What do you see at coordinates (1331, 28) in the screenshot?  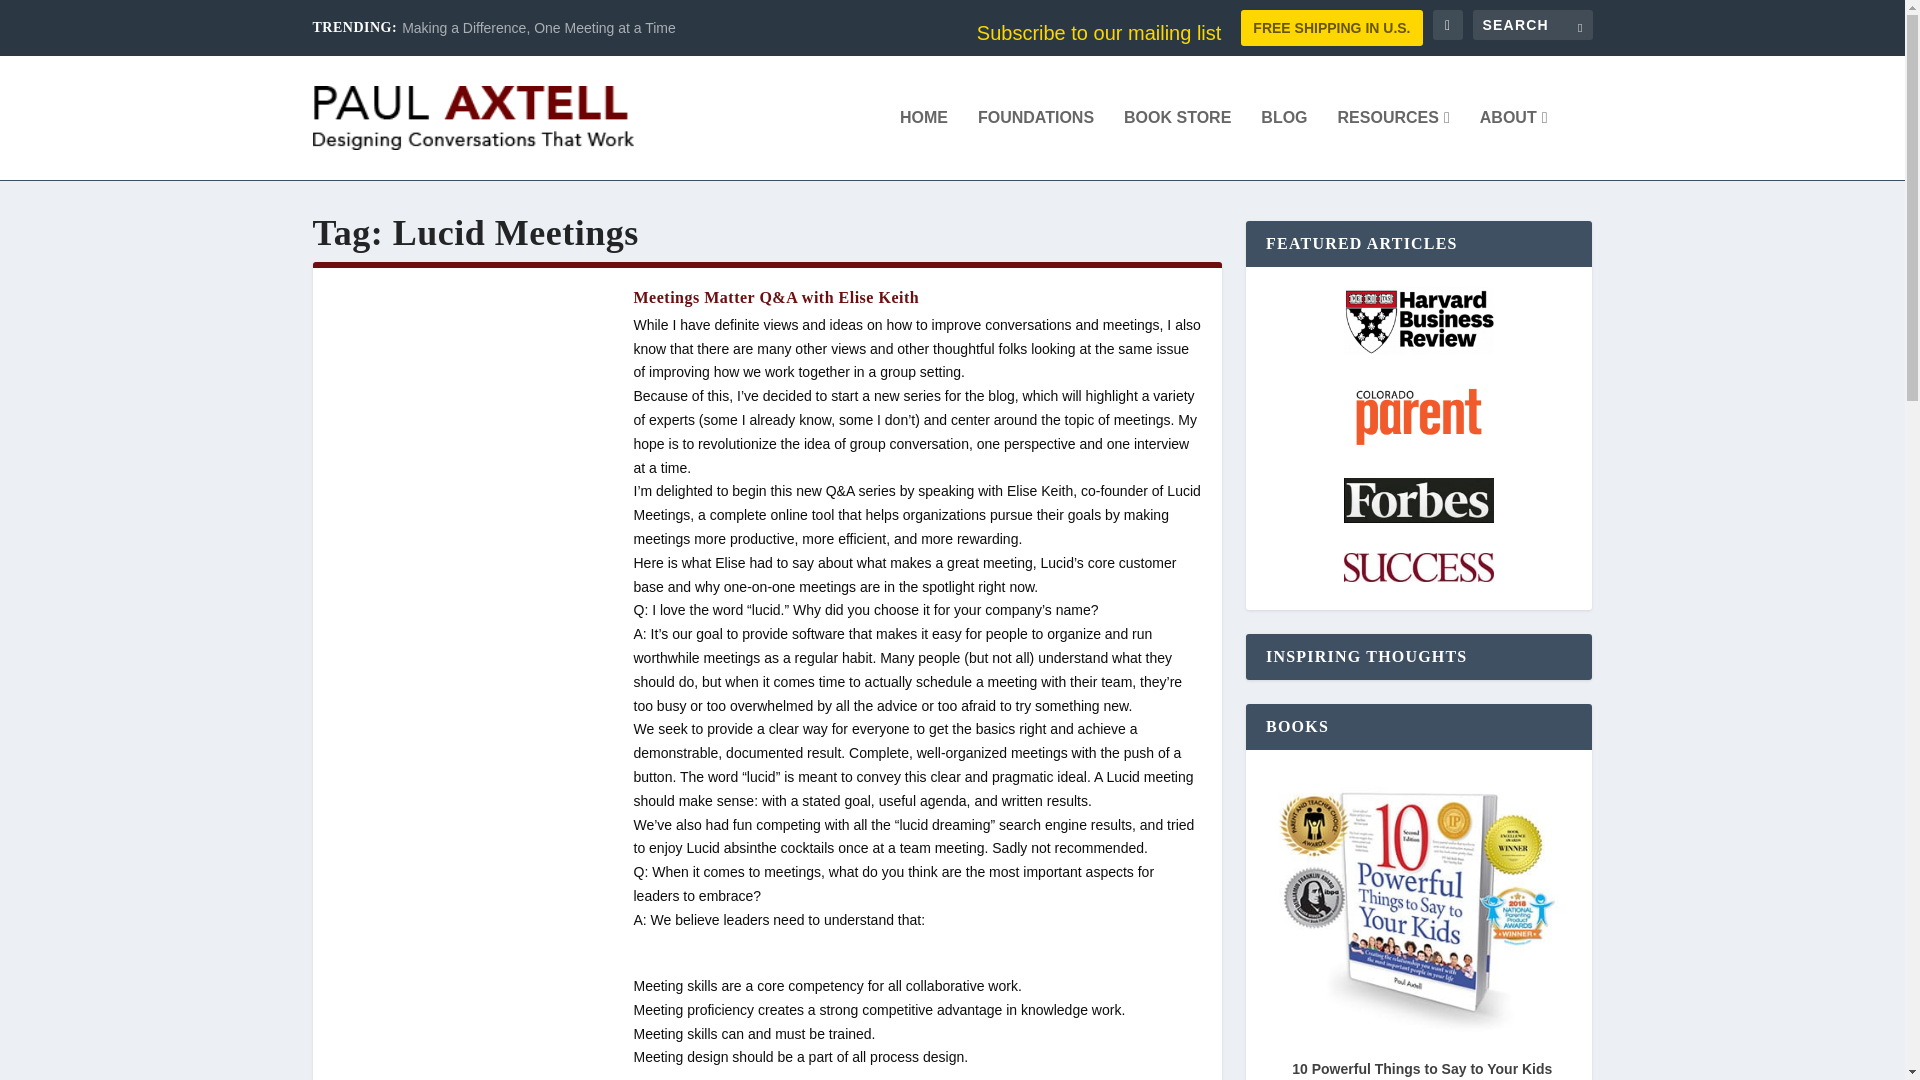 I see `FREE SHIPPING IN U.S.` at bounding box center [1331, 28].